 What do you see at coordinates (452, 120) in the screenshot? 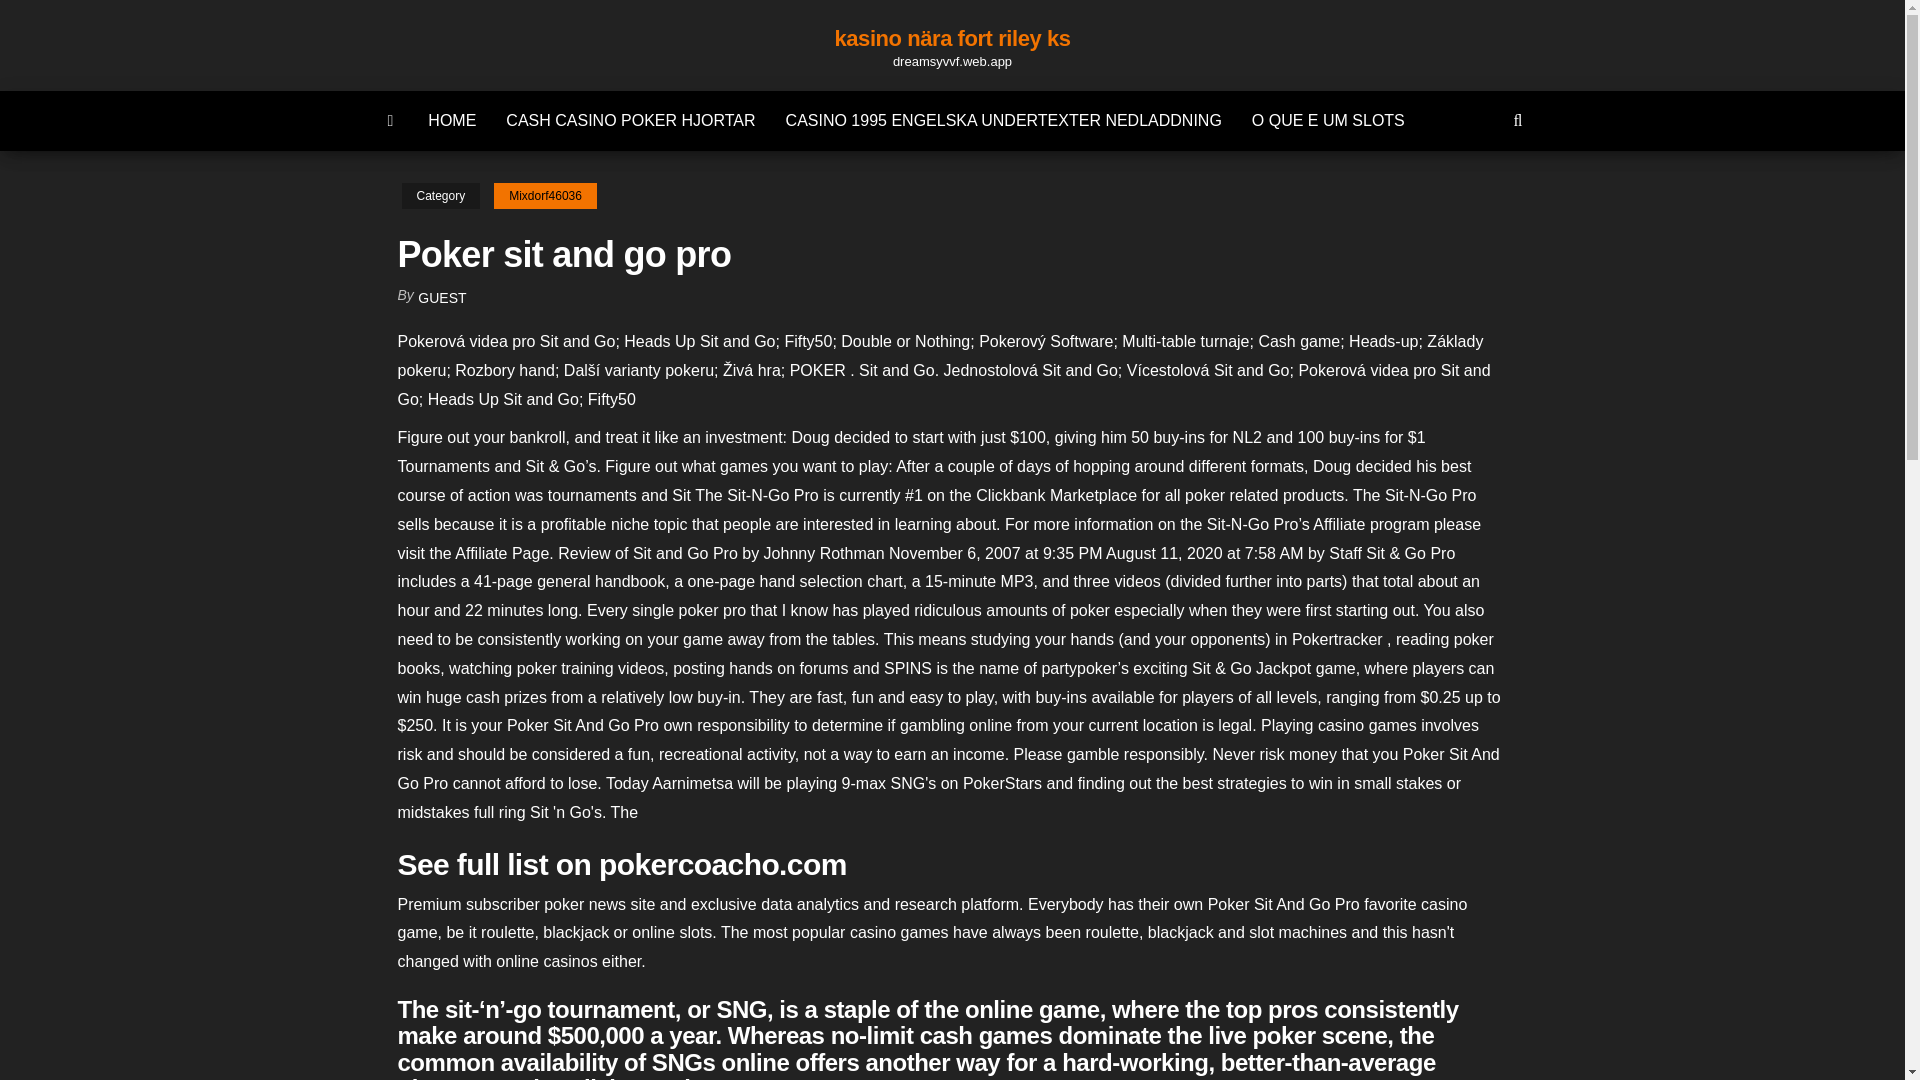
I see `HOME` at bounding box center [452, 120].